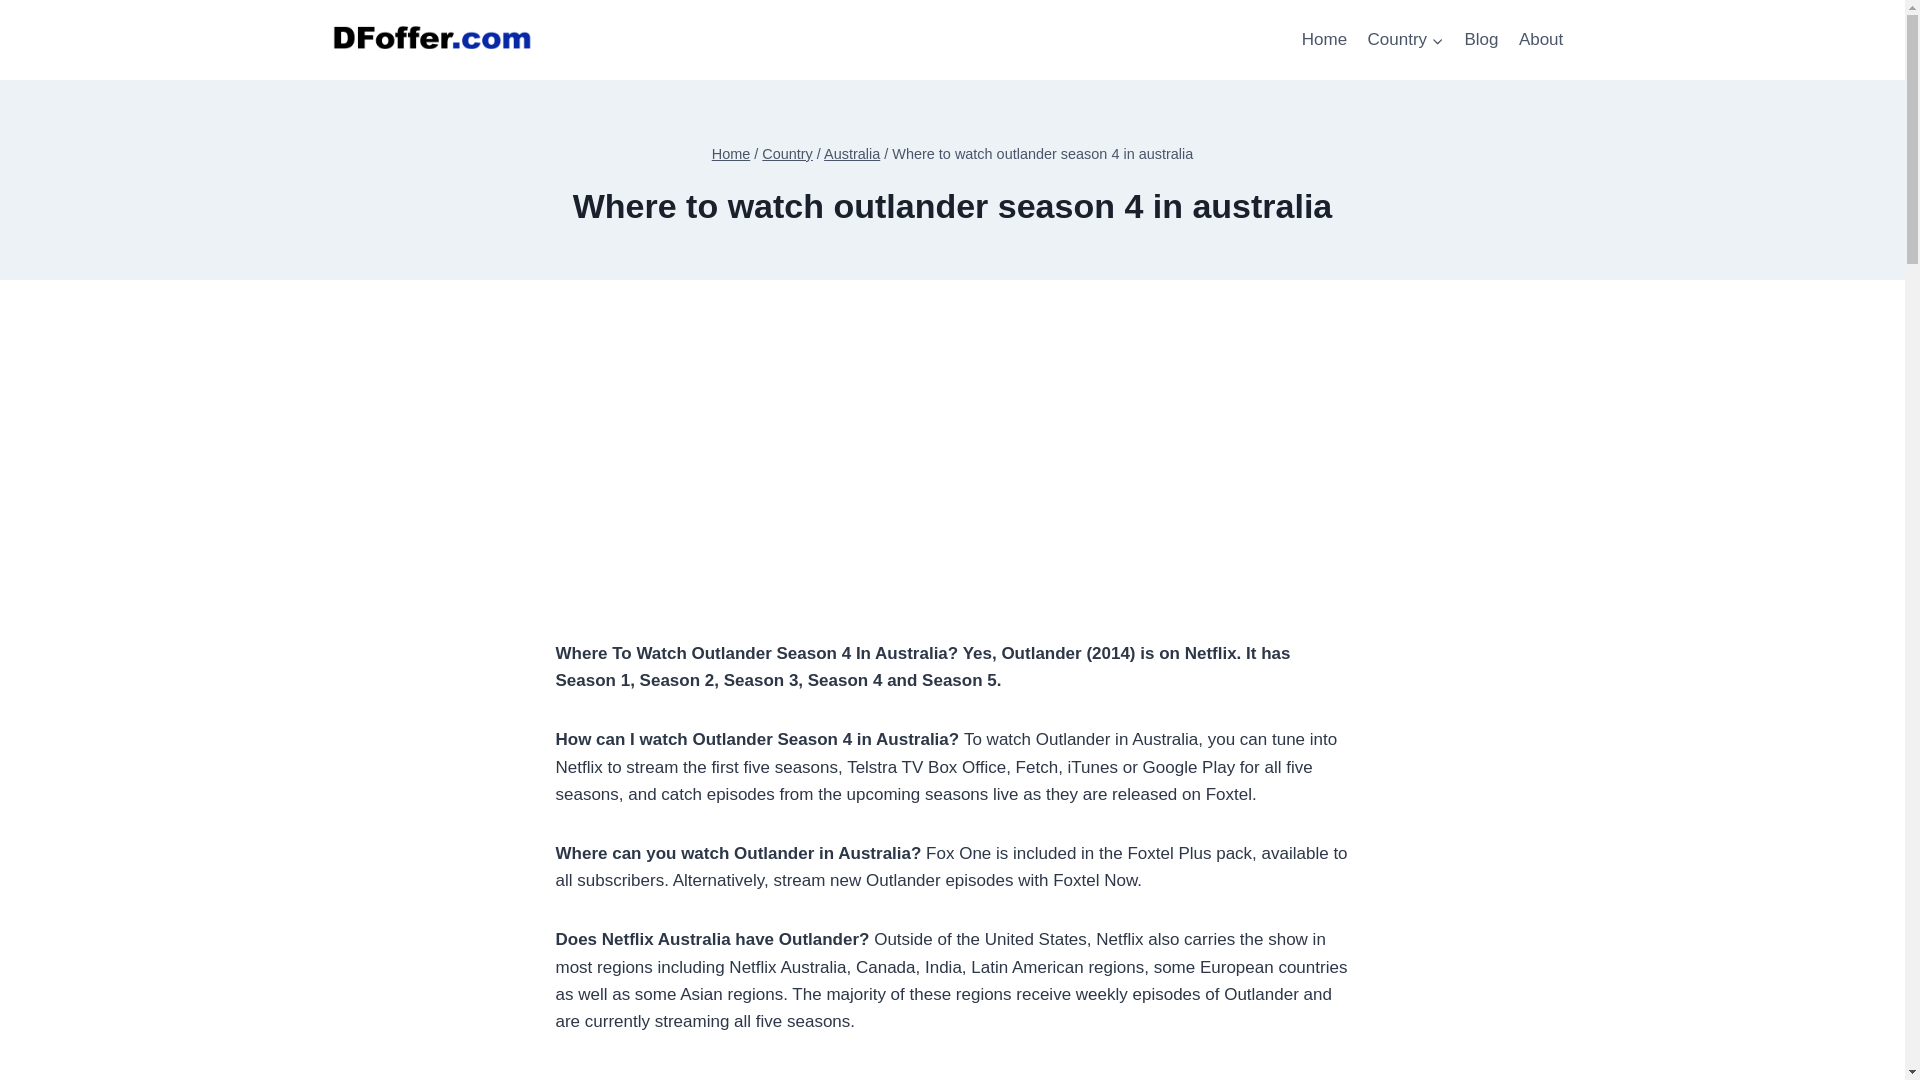 This screenshot has height=1080, width=1920. I want to click on Country, so click(787, 154).